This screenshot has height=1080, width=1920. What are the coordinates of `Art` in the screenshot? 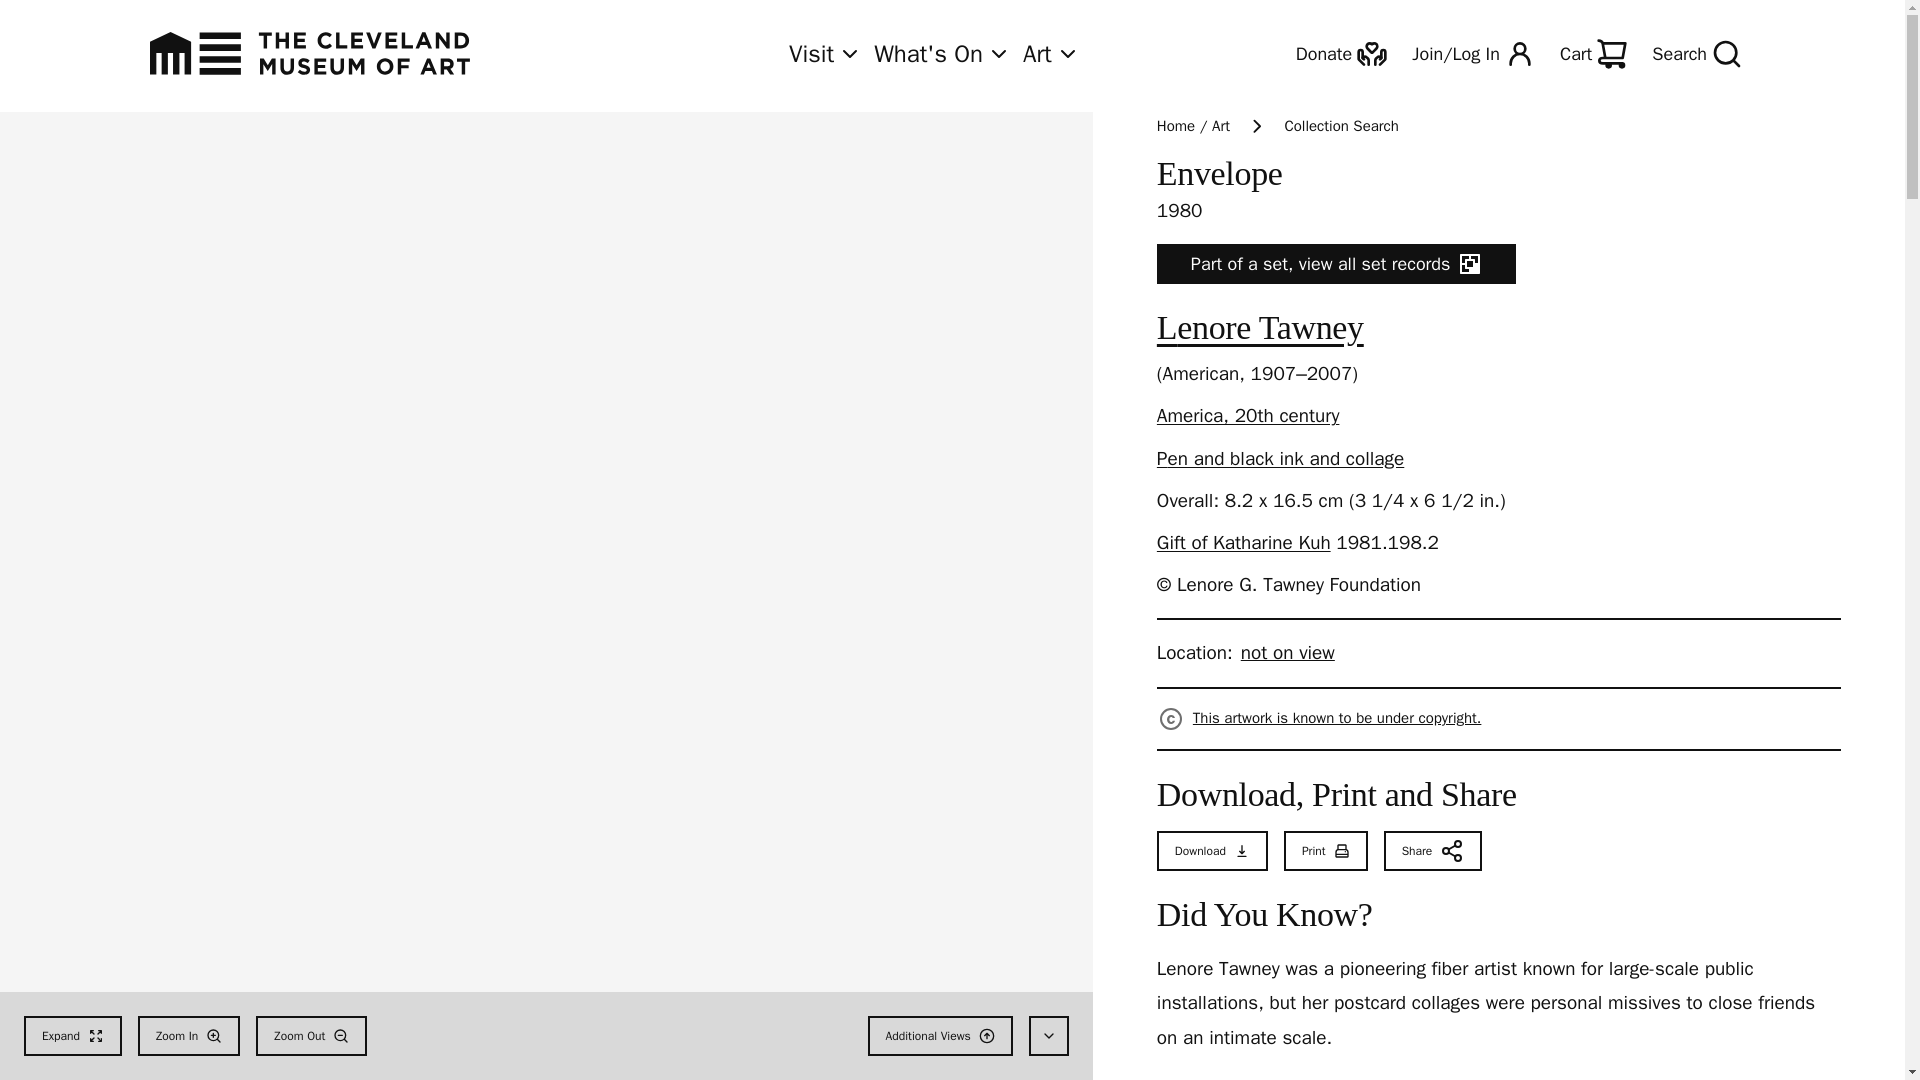 It's located at (1051, 54).